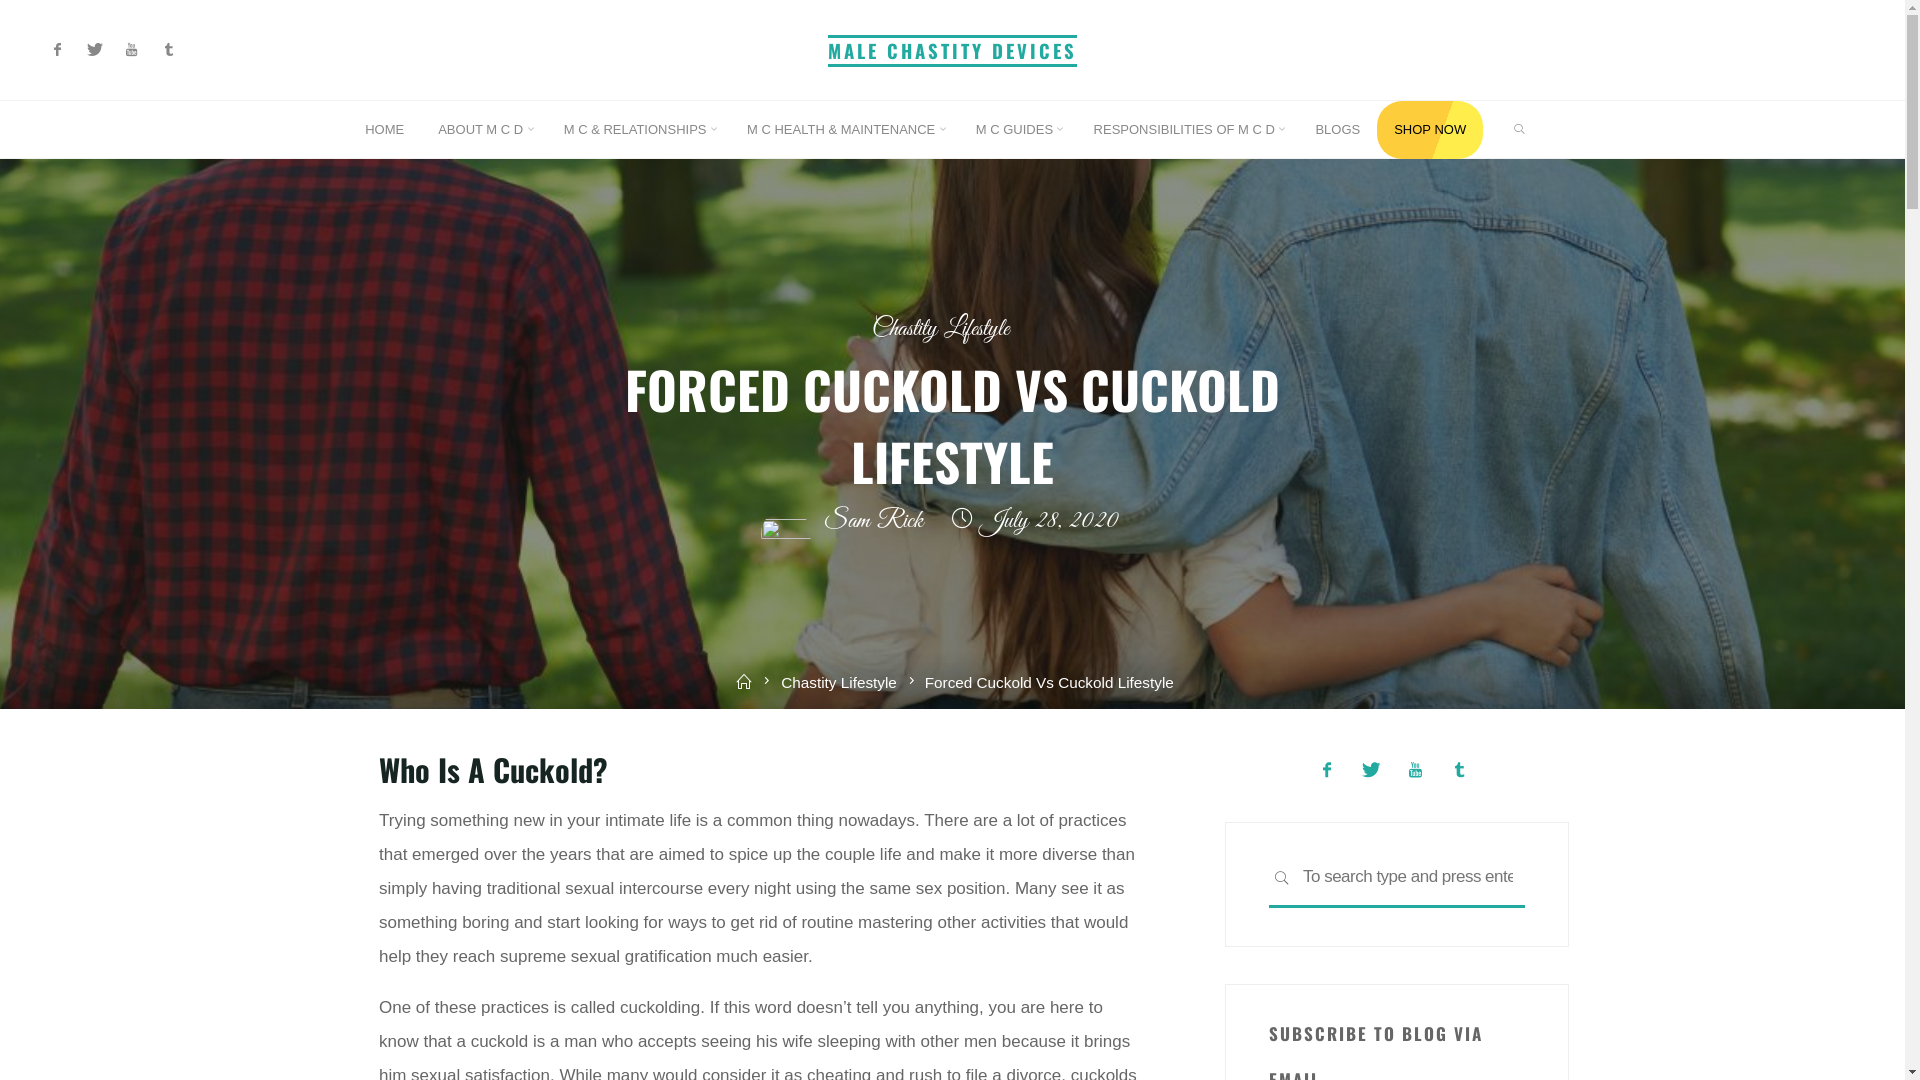 The width and height of the screenshot is (1920, 1080). Describe the element at coordinates (839, 682) in the screenshot. I see `Chastity Lifestyle` at that location.